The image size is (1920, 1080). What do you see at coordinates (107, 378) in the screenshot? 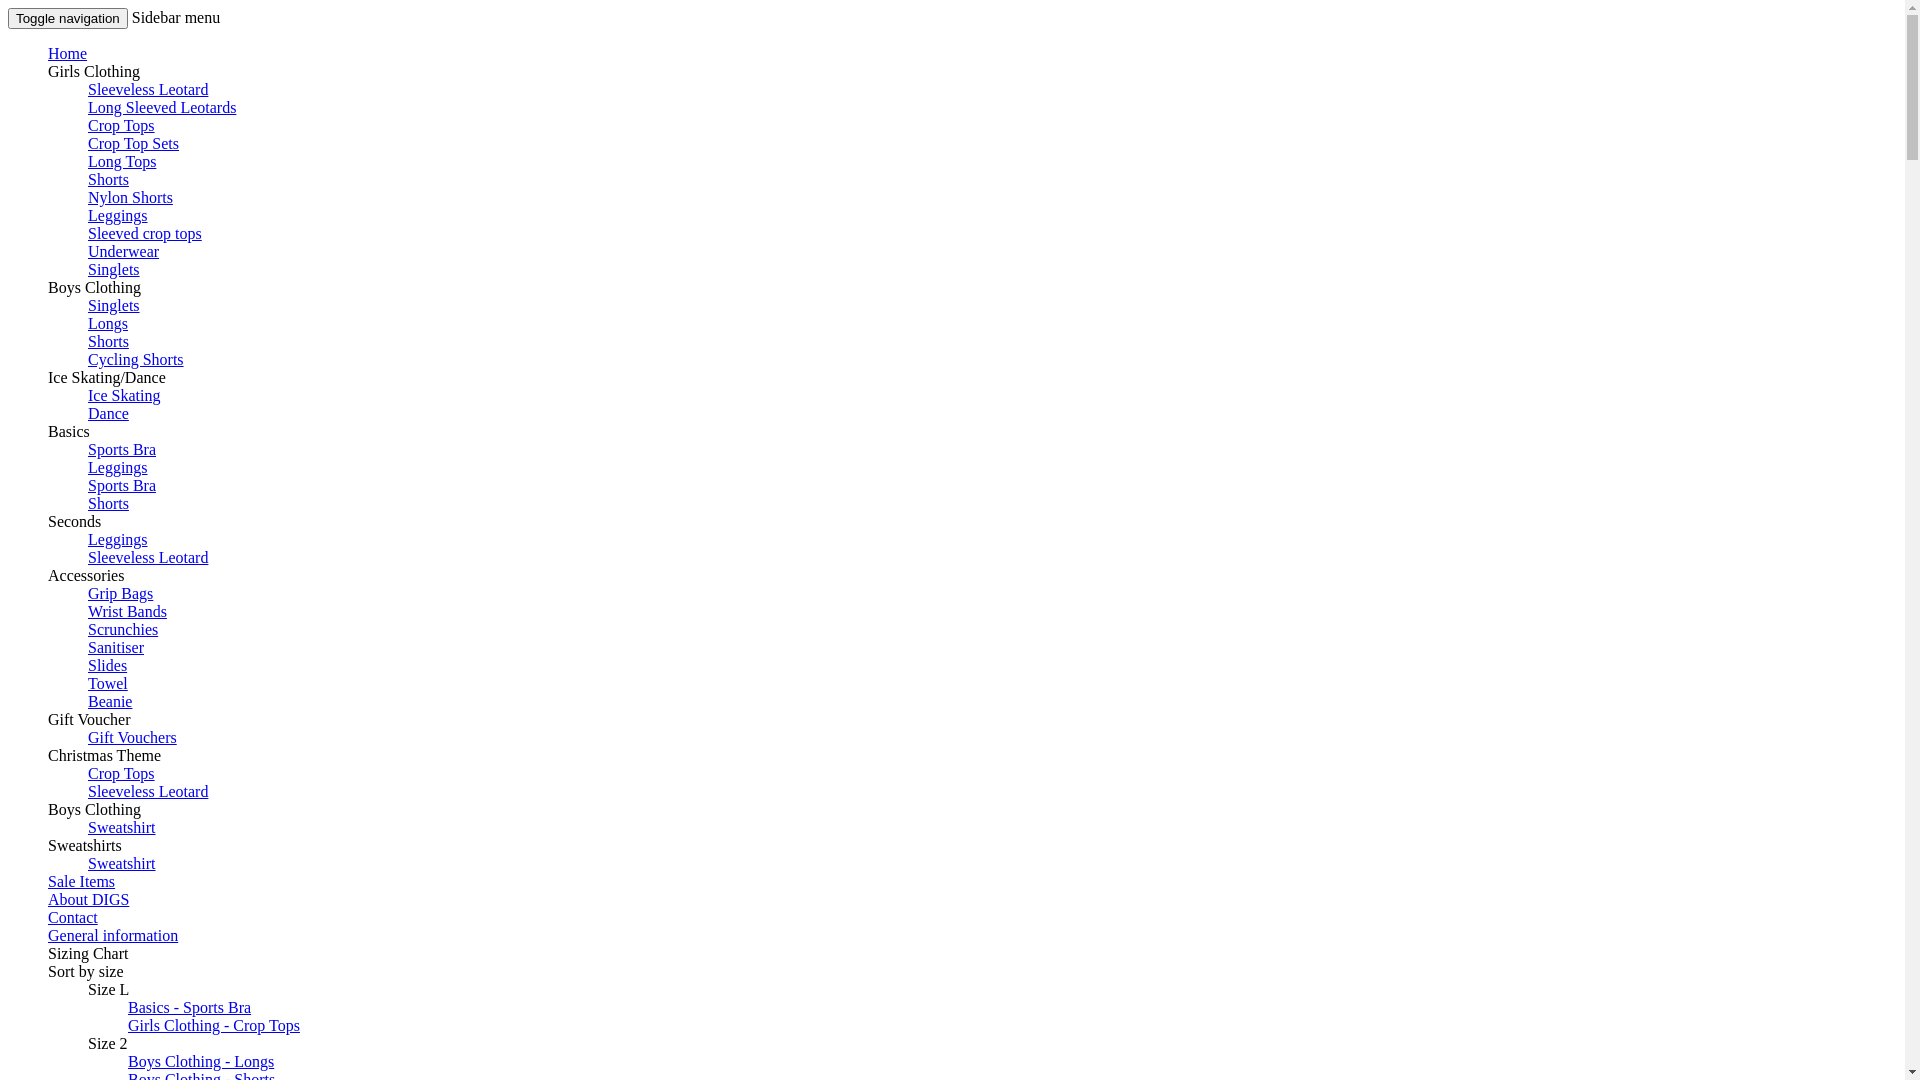
I see `Ice Skating/Dance` at bounding box center [107, 378].